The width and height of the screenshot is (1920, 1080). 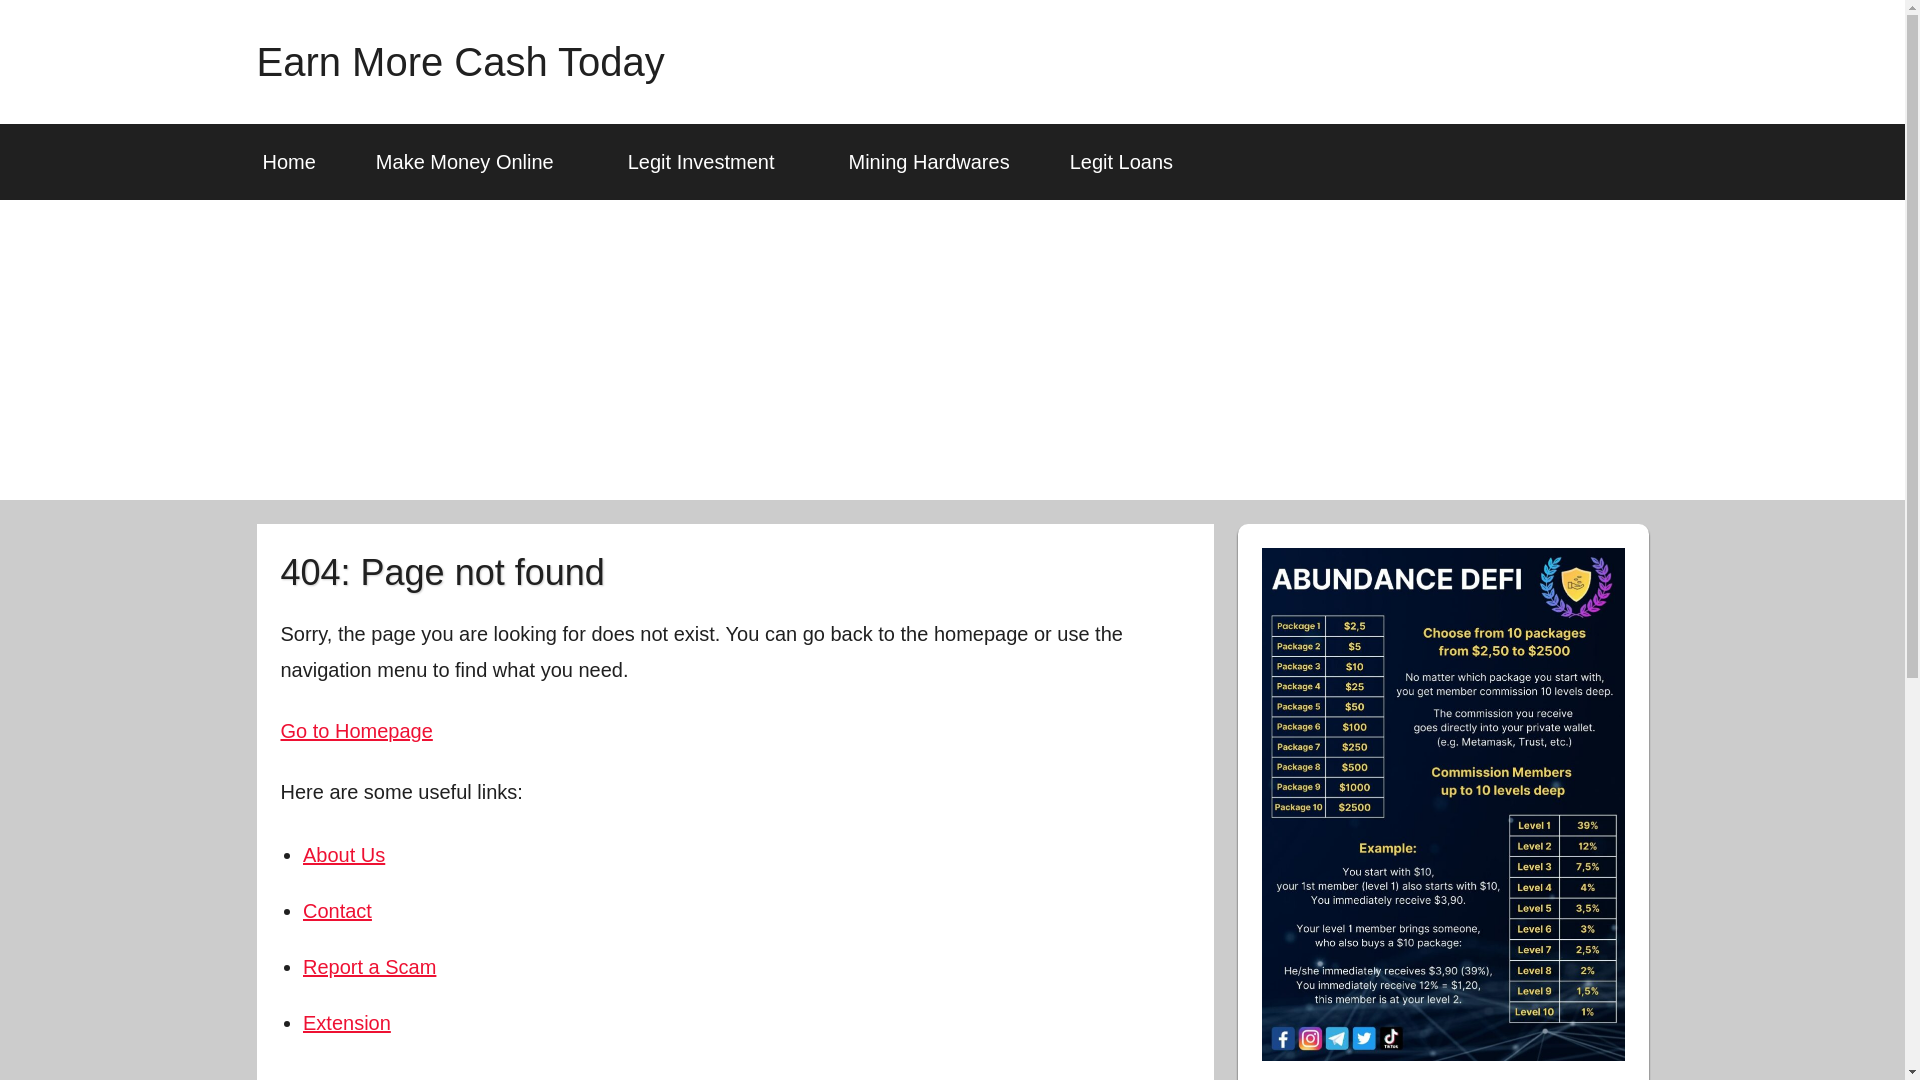 I want to click on Go to Homepage, so click(x=356, y=730).